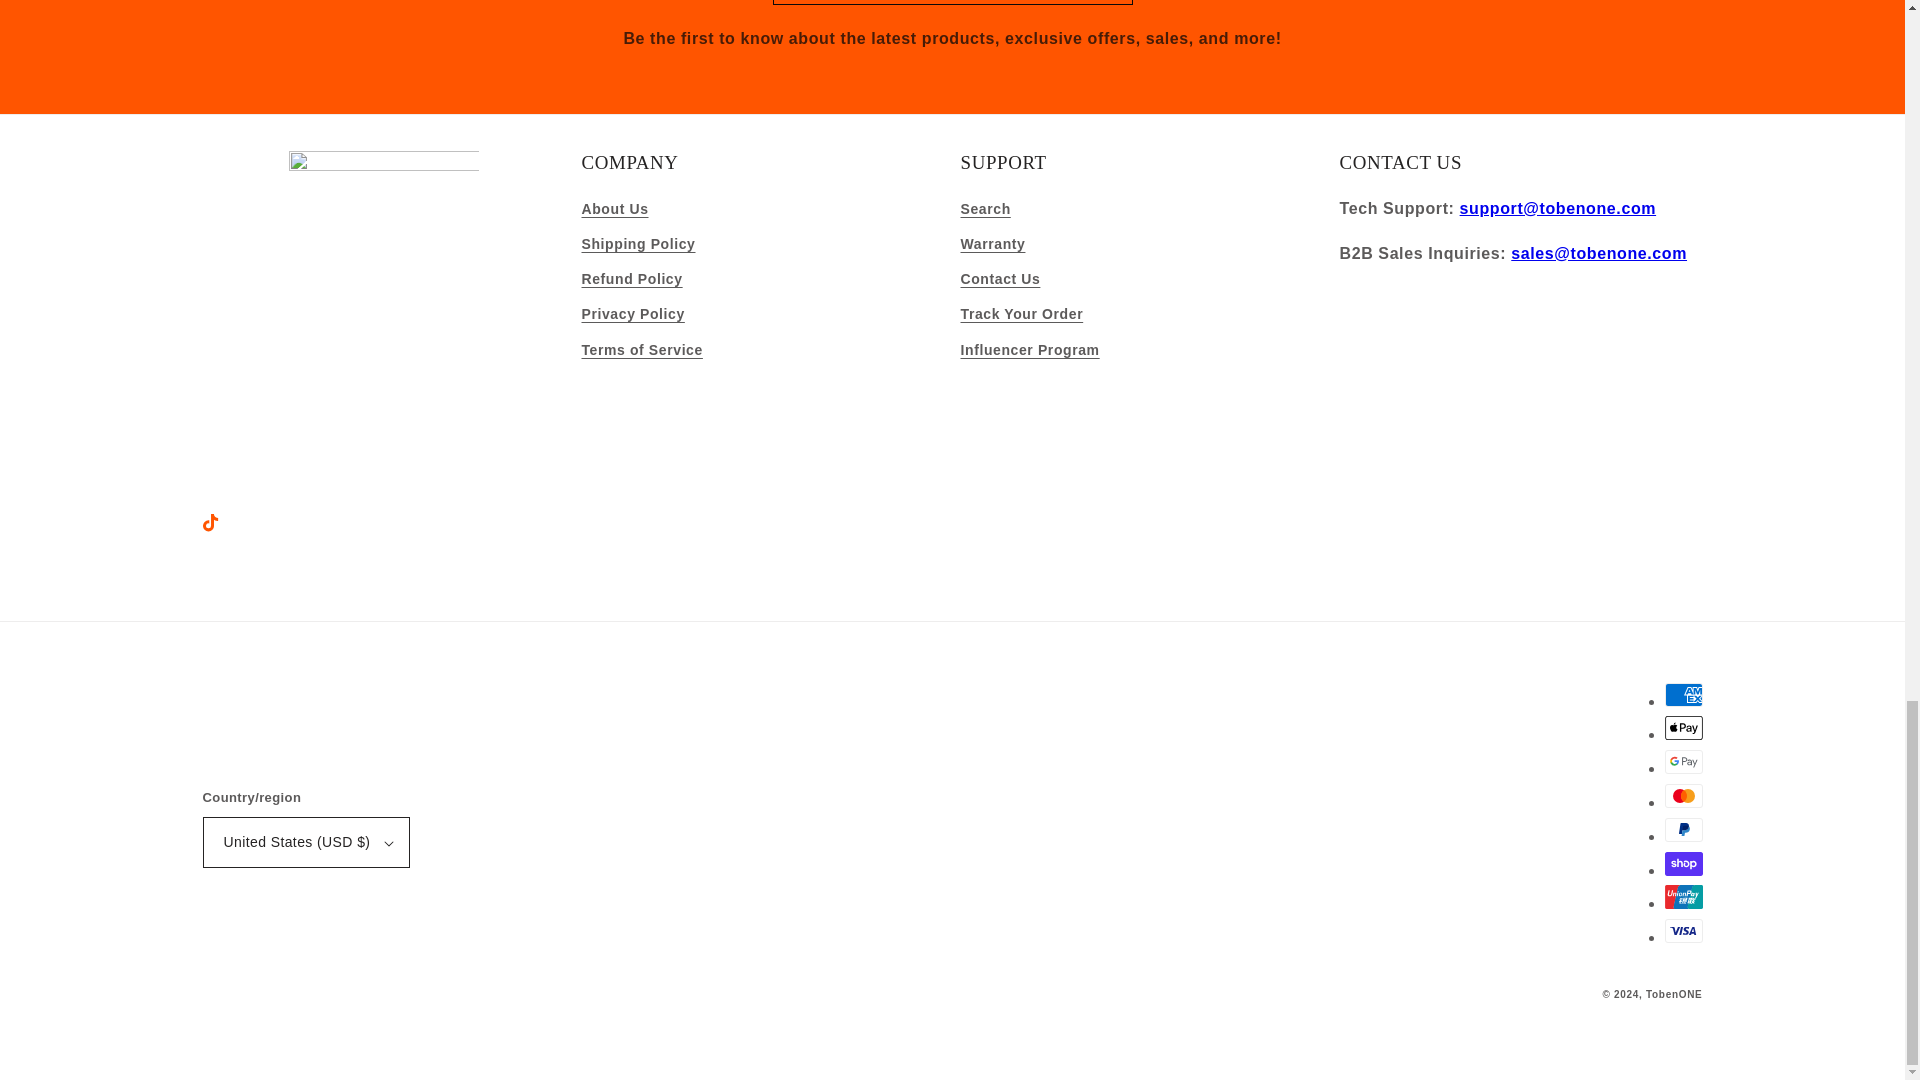 Image resolution: width=1920 pixels, height=1080 pixels. Describe the element at coordinates (1682, 830) in the screenshot. I see `PayPal` at that location.